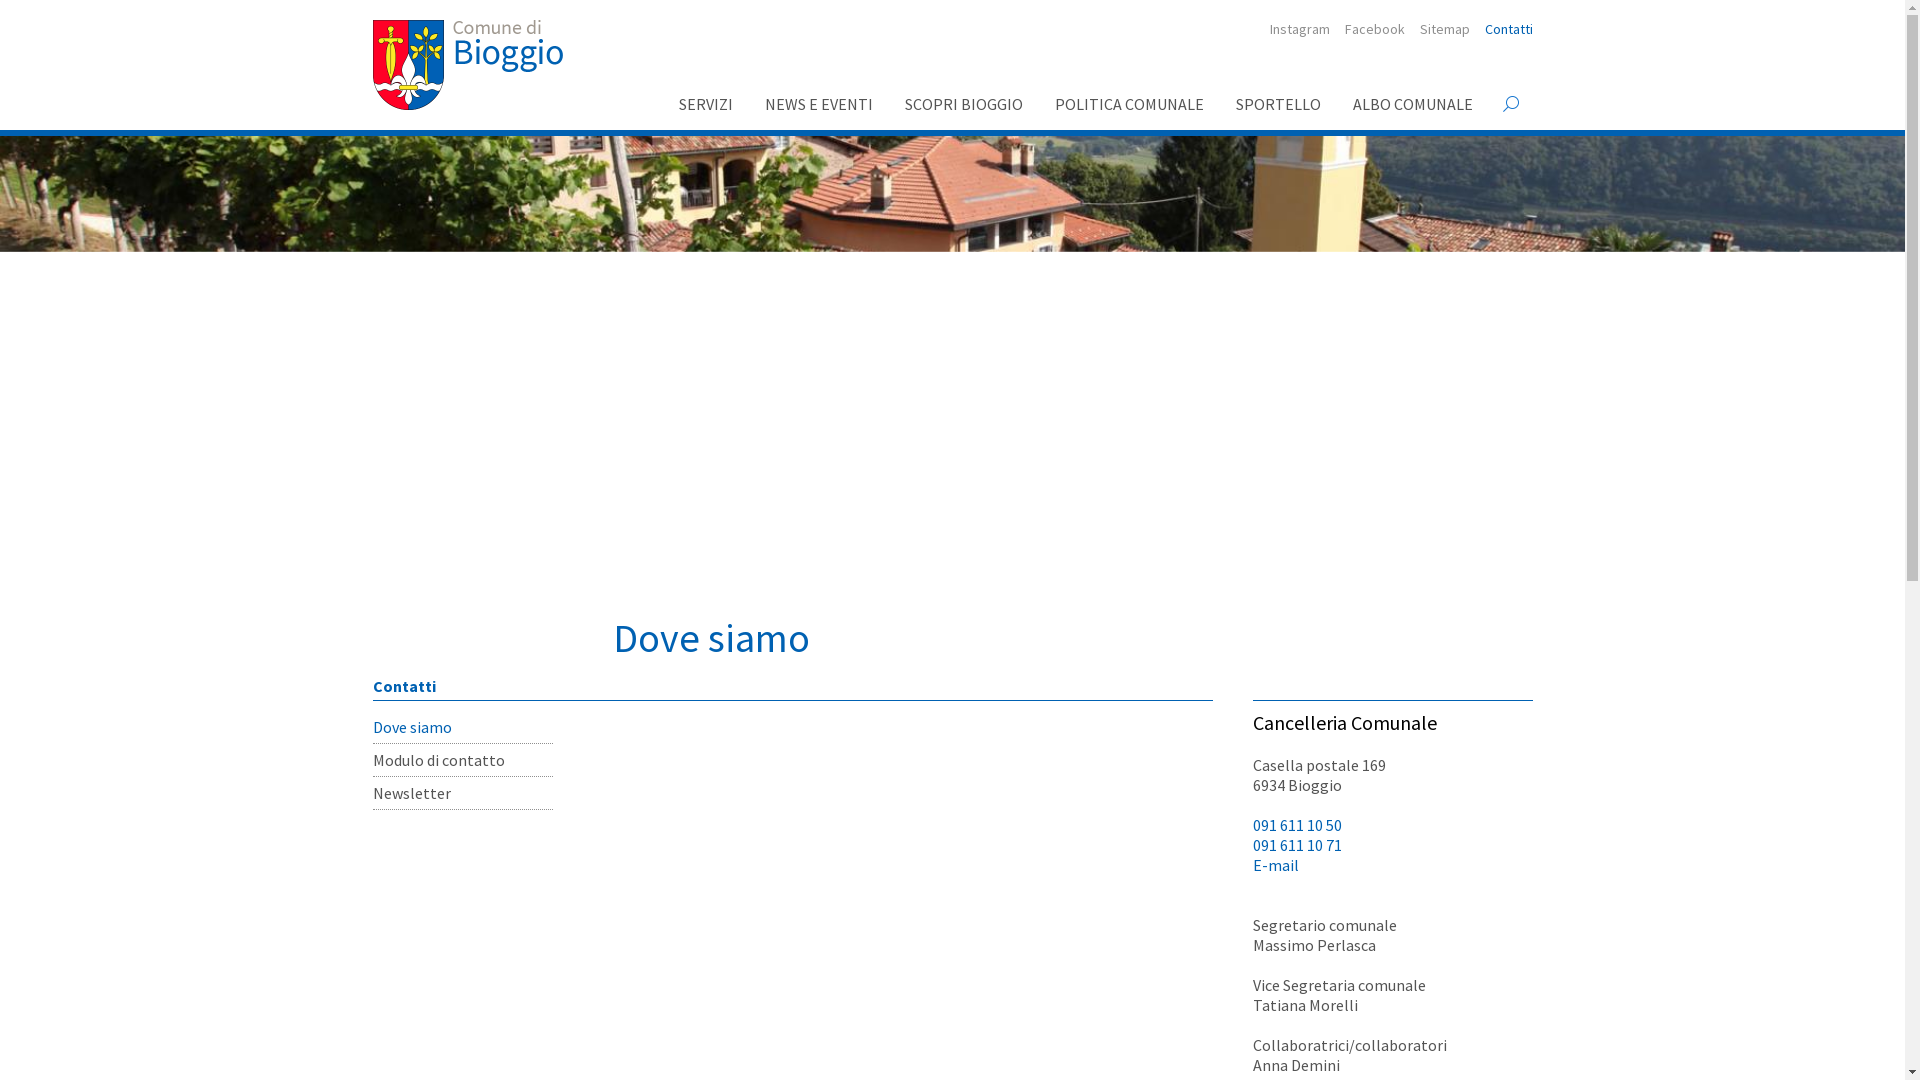 This screenshot has width=1920, height=1080. What do you see at coordinates (1374, 29) in the screenshot?
I see `Facebook` at bounding box center [1374, 29].